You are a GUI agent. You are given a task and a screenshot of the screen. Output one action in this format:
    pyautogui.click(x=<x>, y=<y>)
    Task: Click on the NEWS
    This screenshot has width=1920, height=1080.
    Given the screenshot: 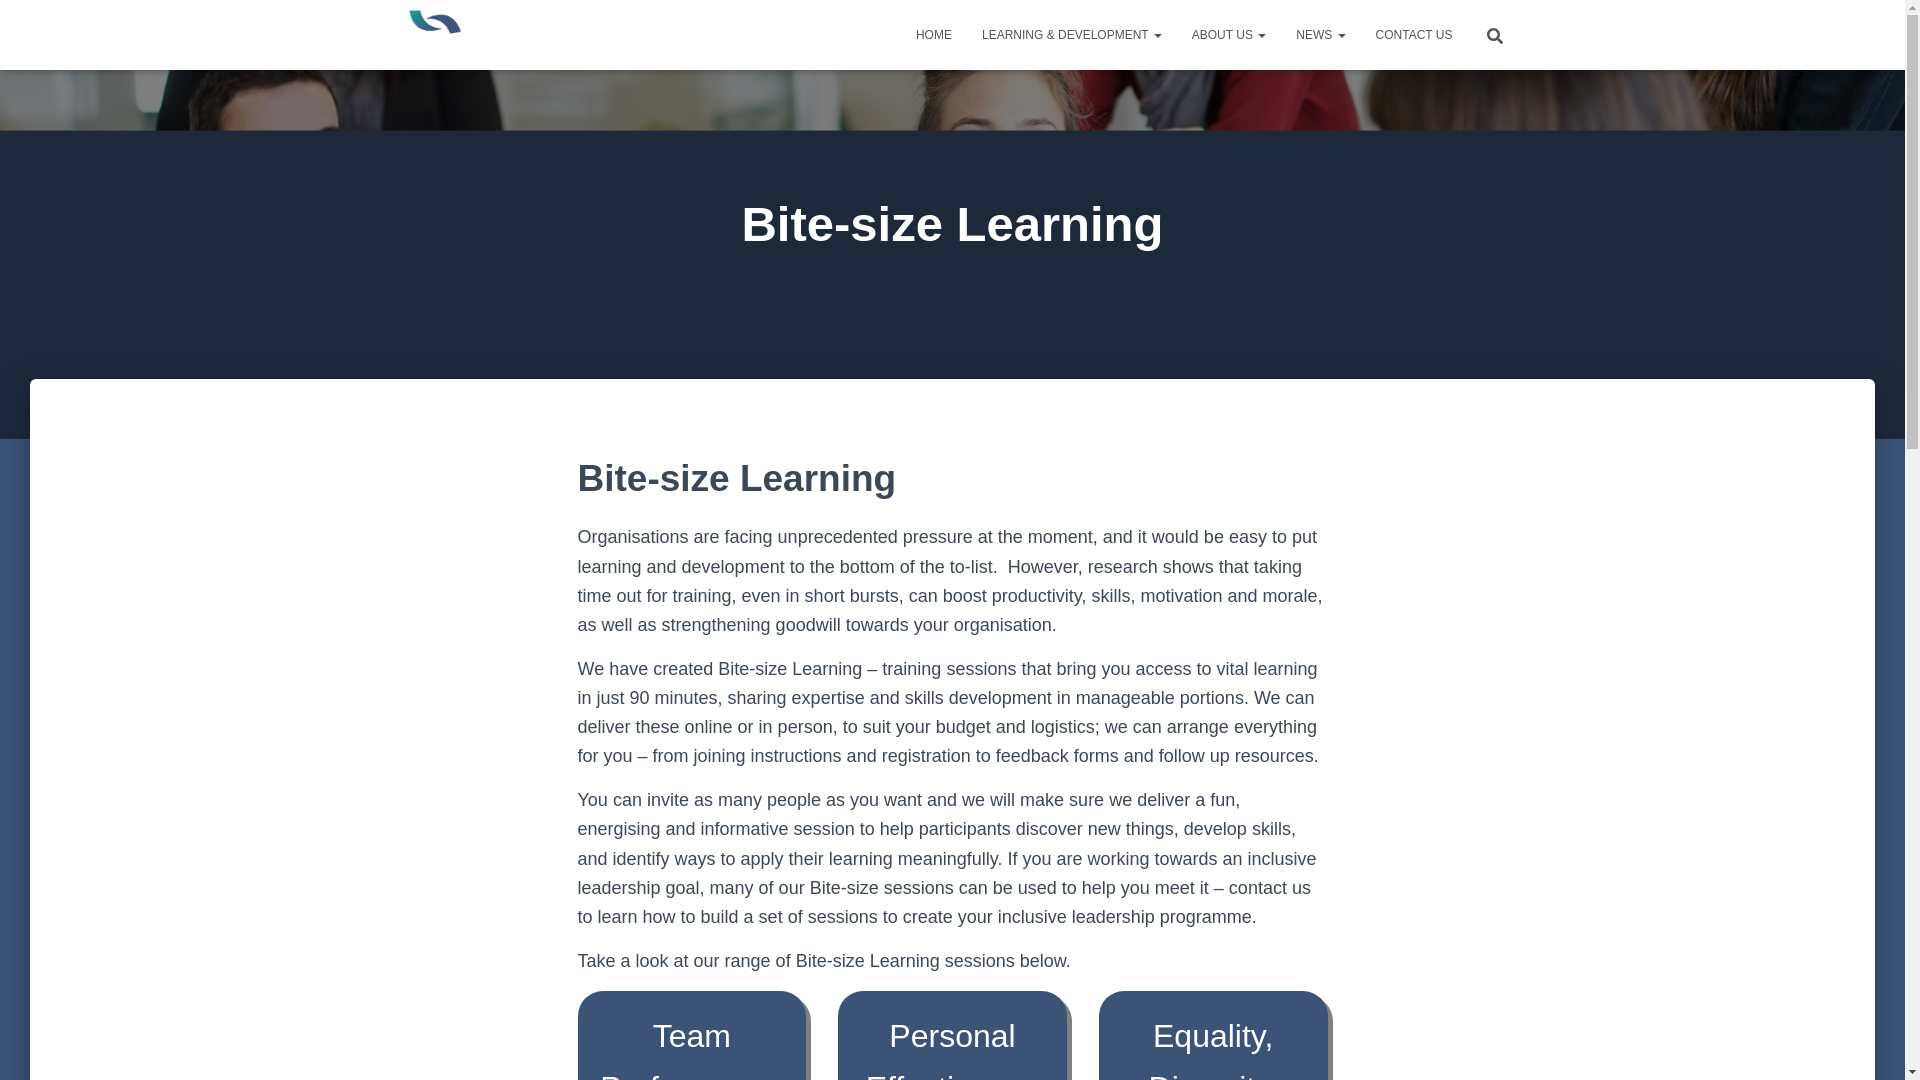 What is the action you would take?
    pyautogui.click(x=1320, y=34)
    